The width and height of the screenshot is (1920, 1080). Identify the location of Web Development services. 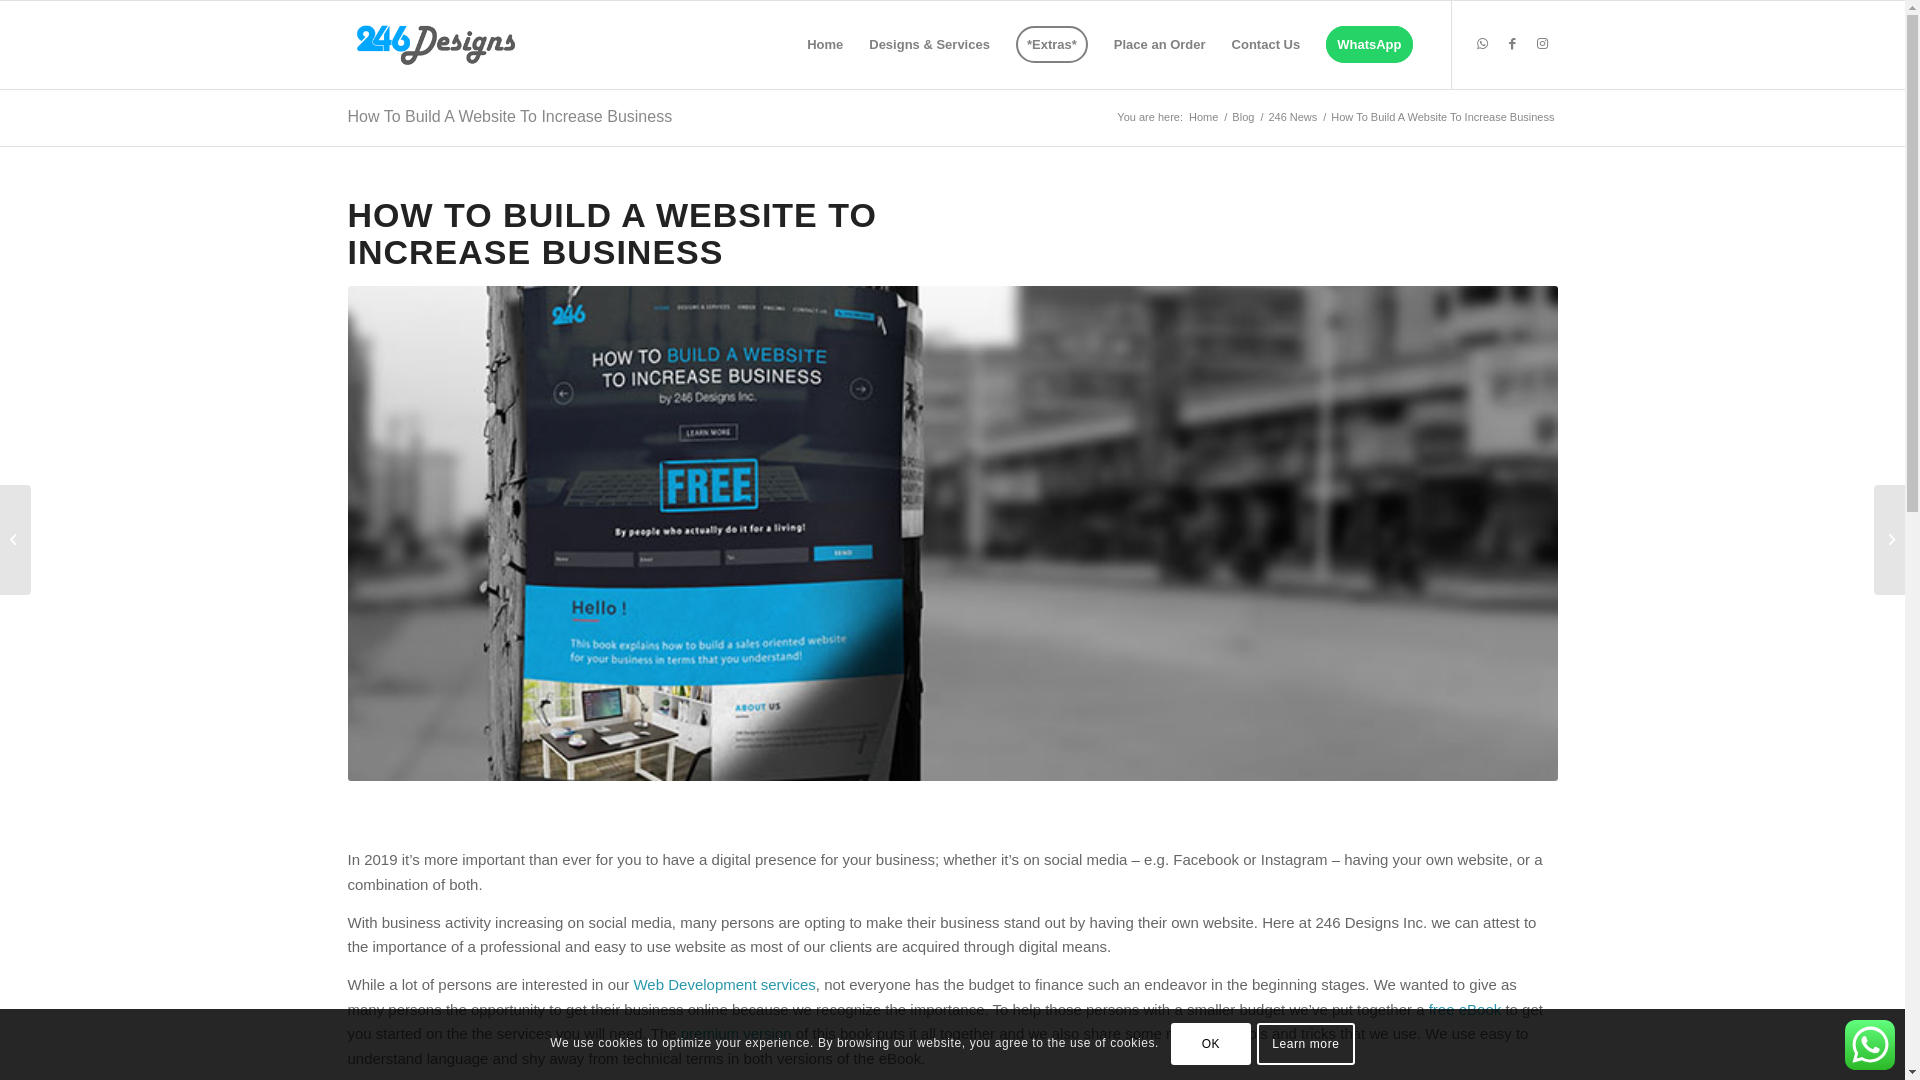
(724, 984).